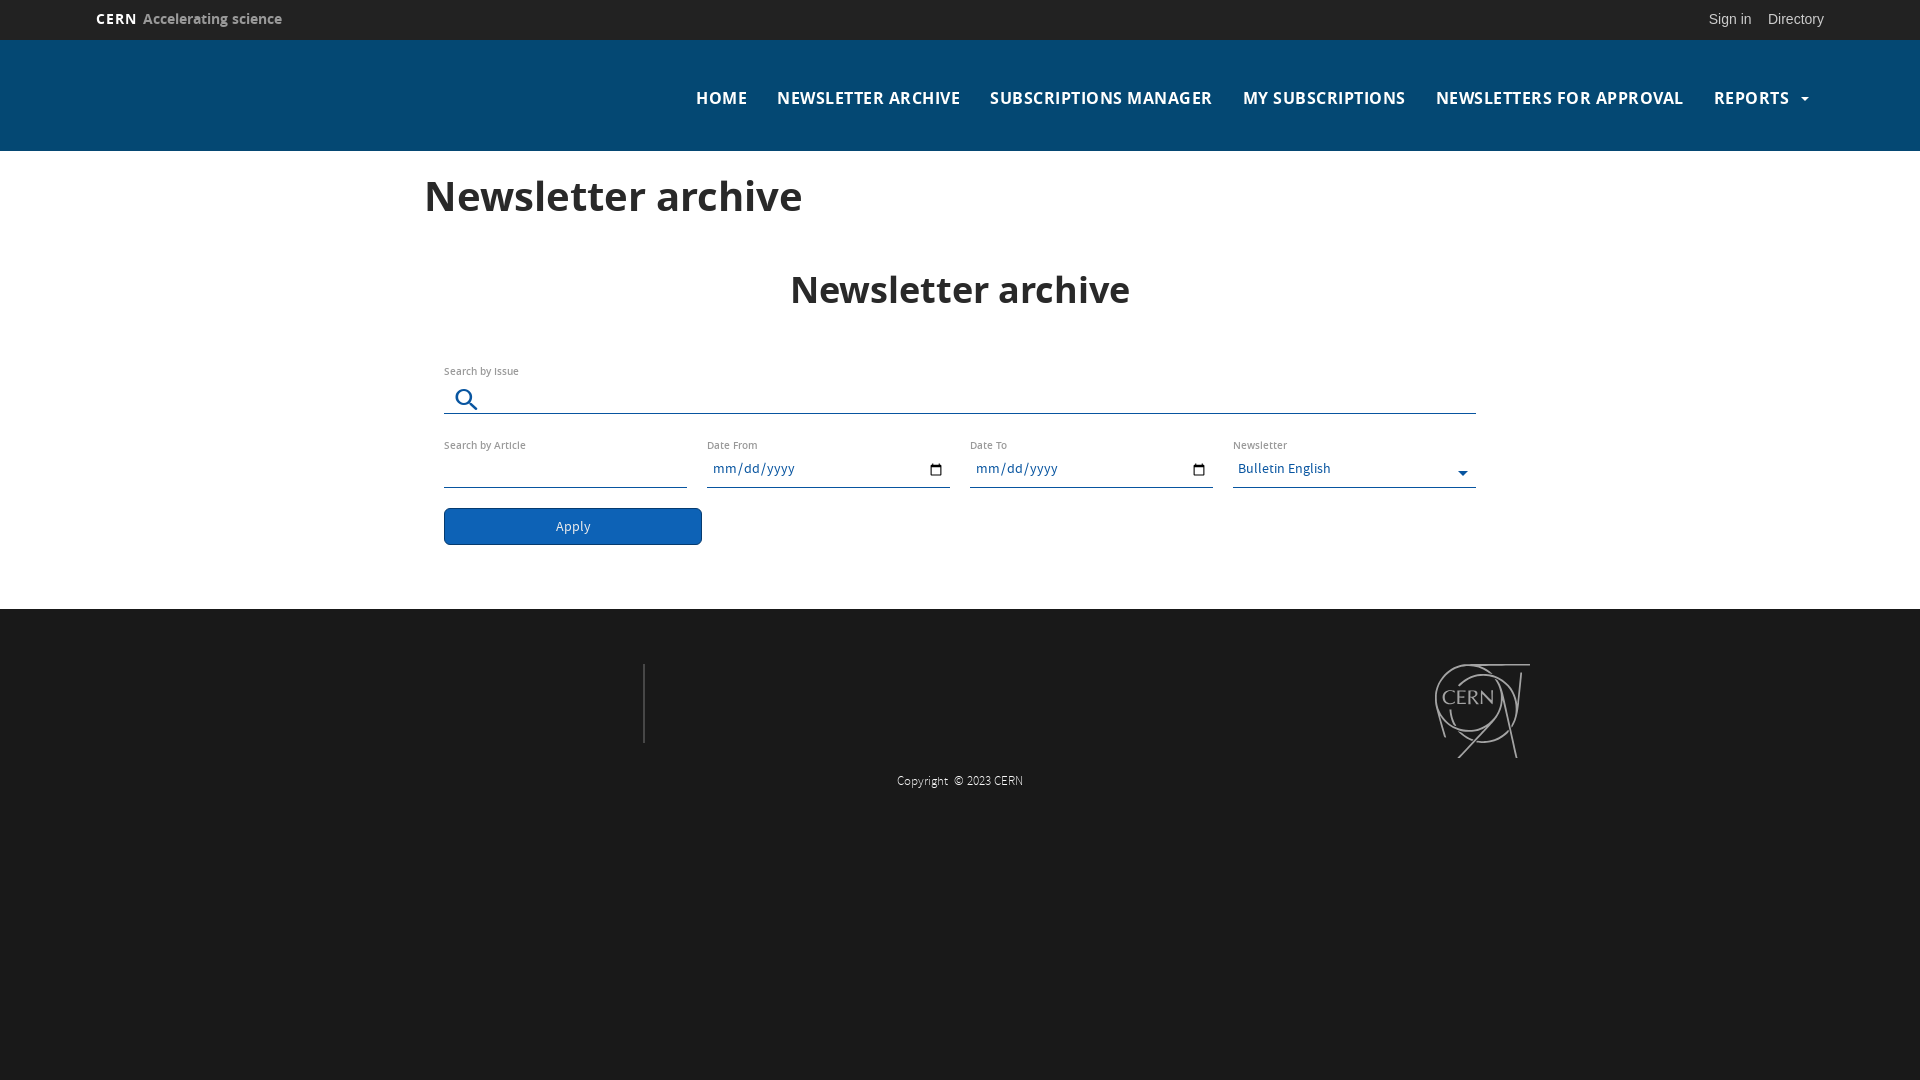 The image size is (1920, 1080). I want to click on HOME, so click(722, 98).